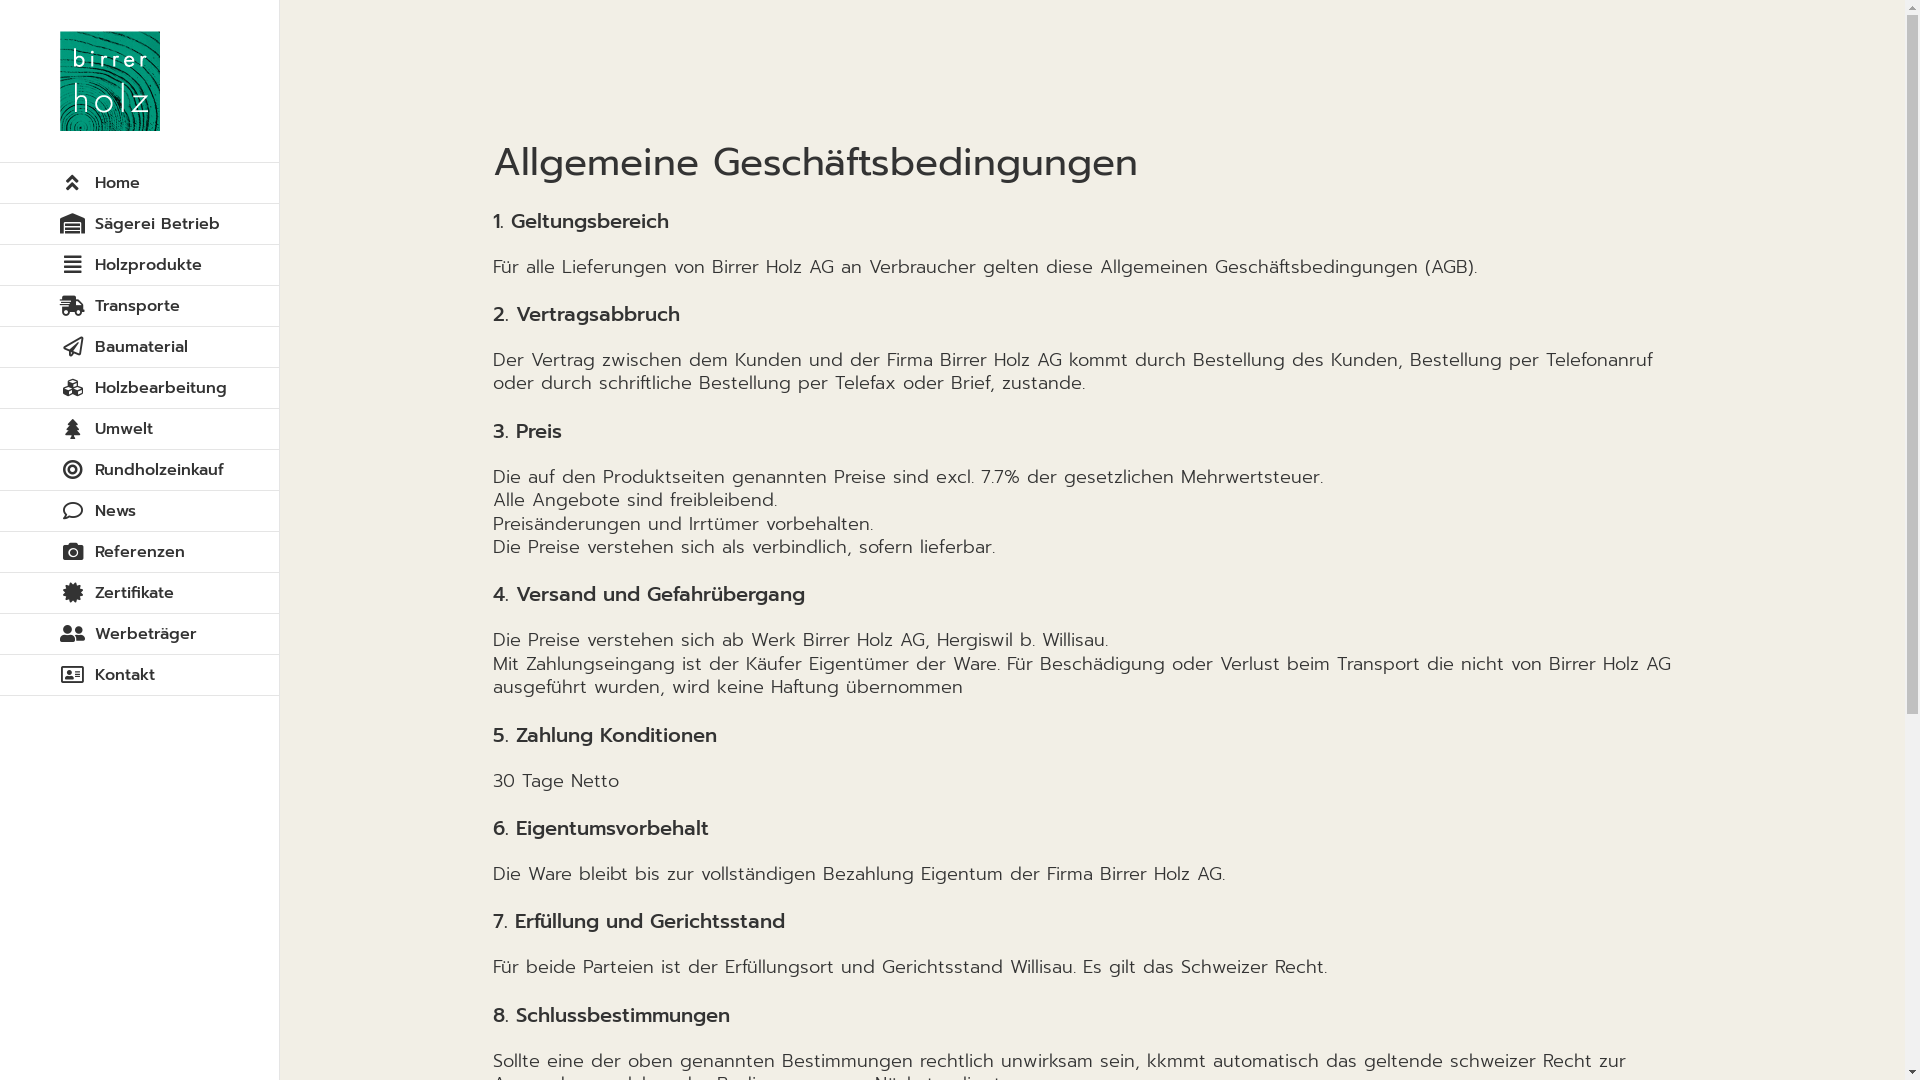 This screenshot has height=1080, width=1920. I want to click on Baumaterial, so click(140, 348).